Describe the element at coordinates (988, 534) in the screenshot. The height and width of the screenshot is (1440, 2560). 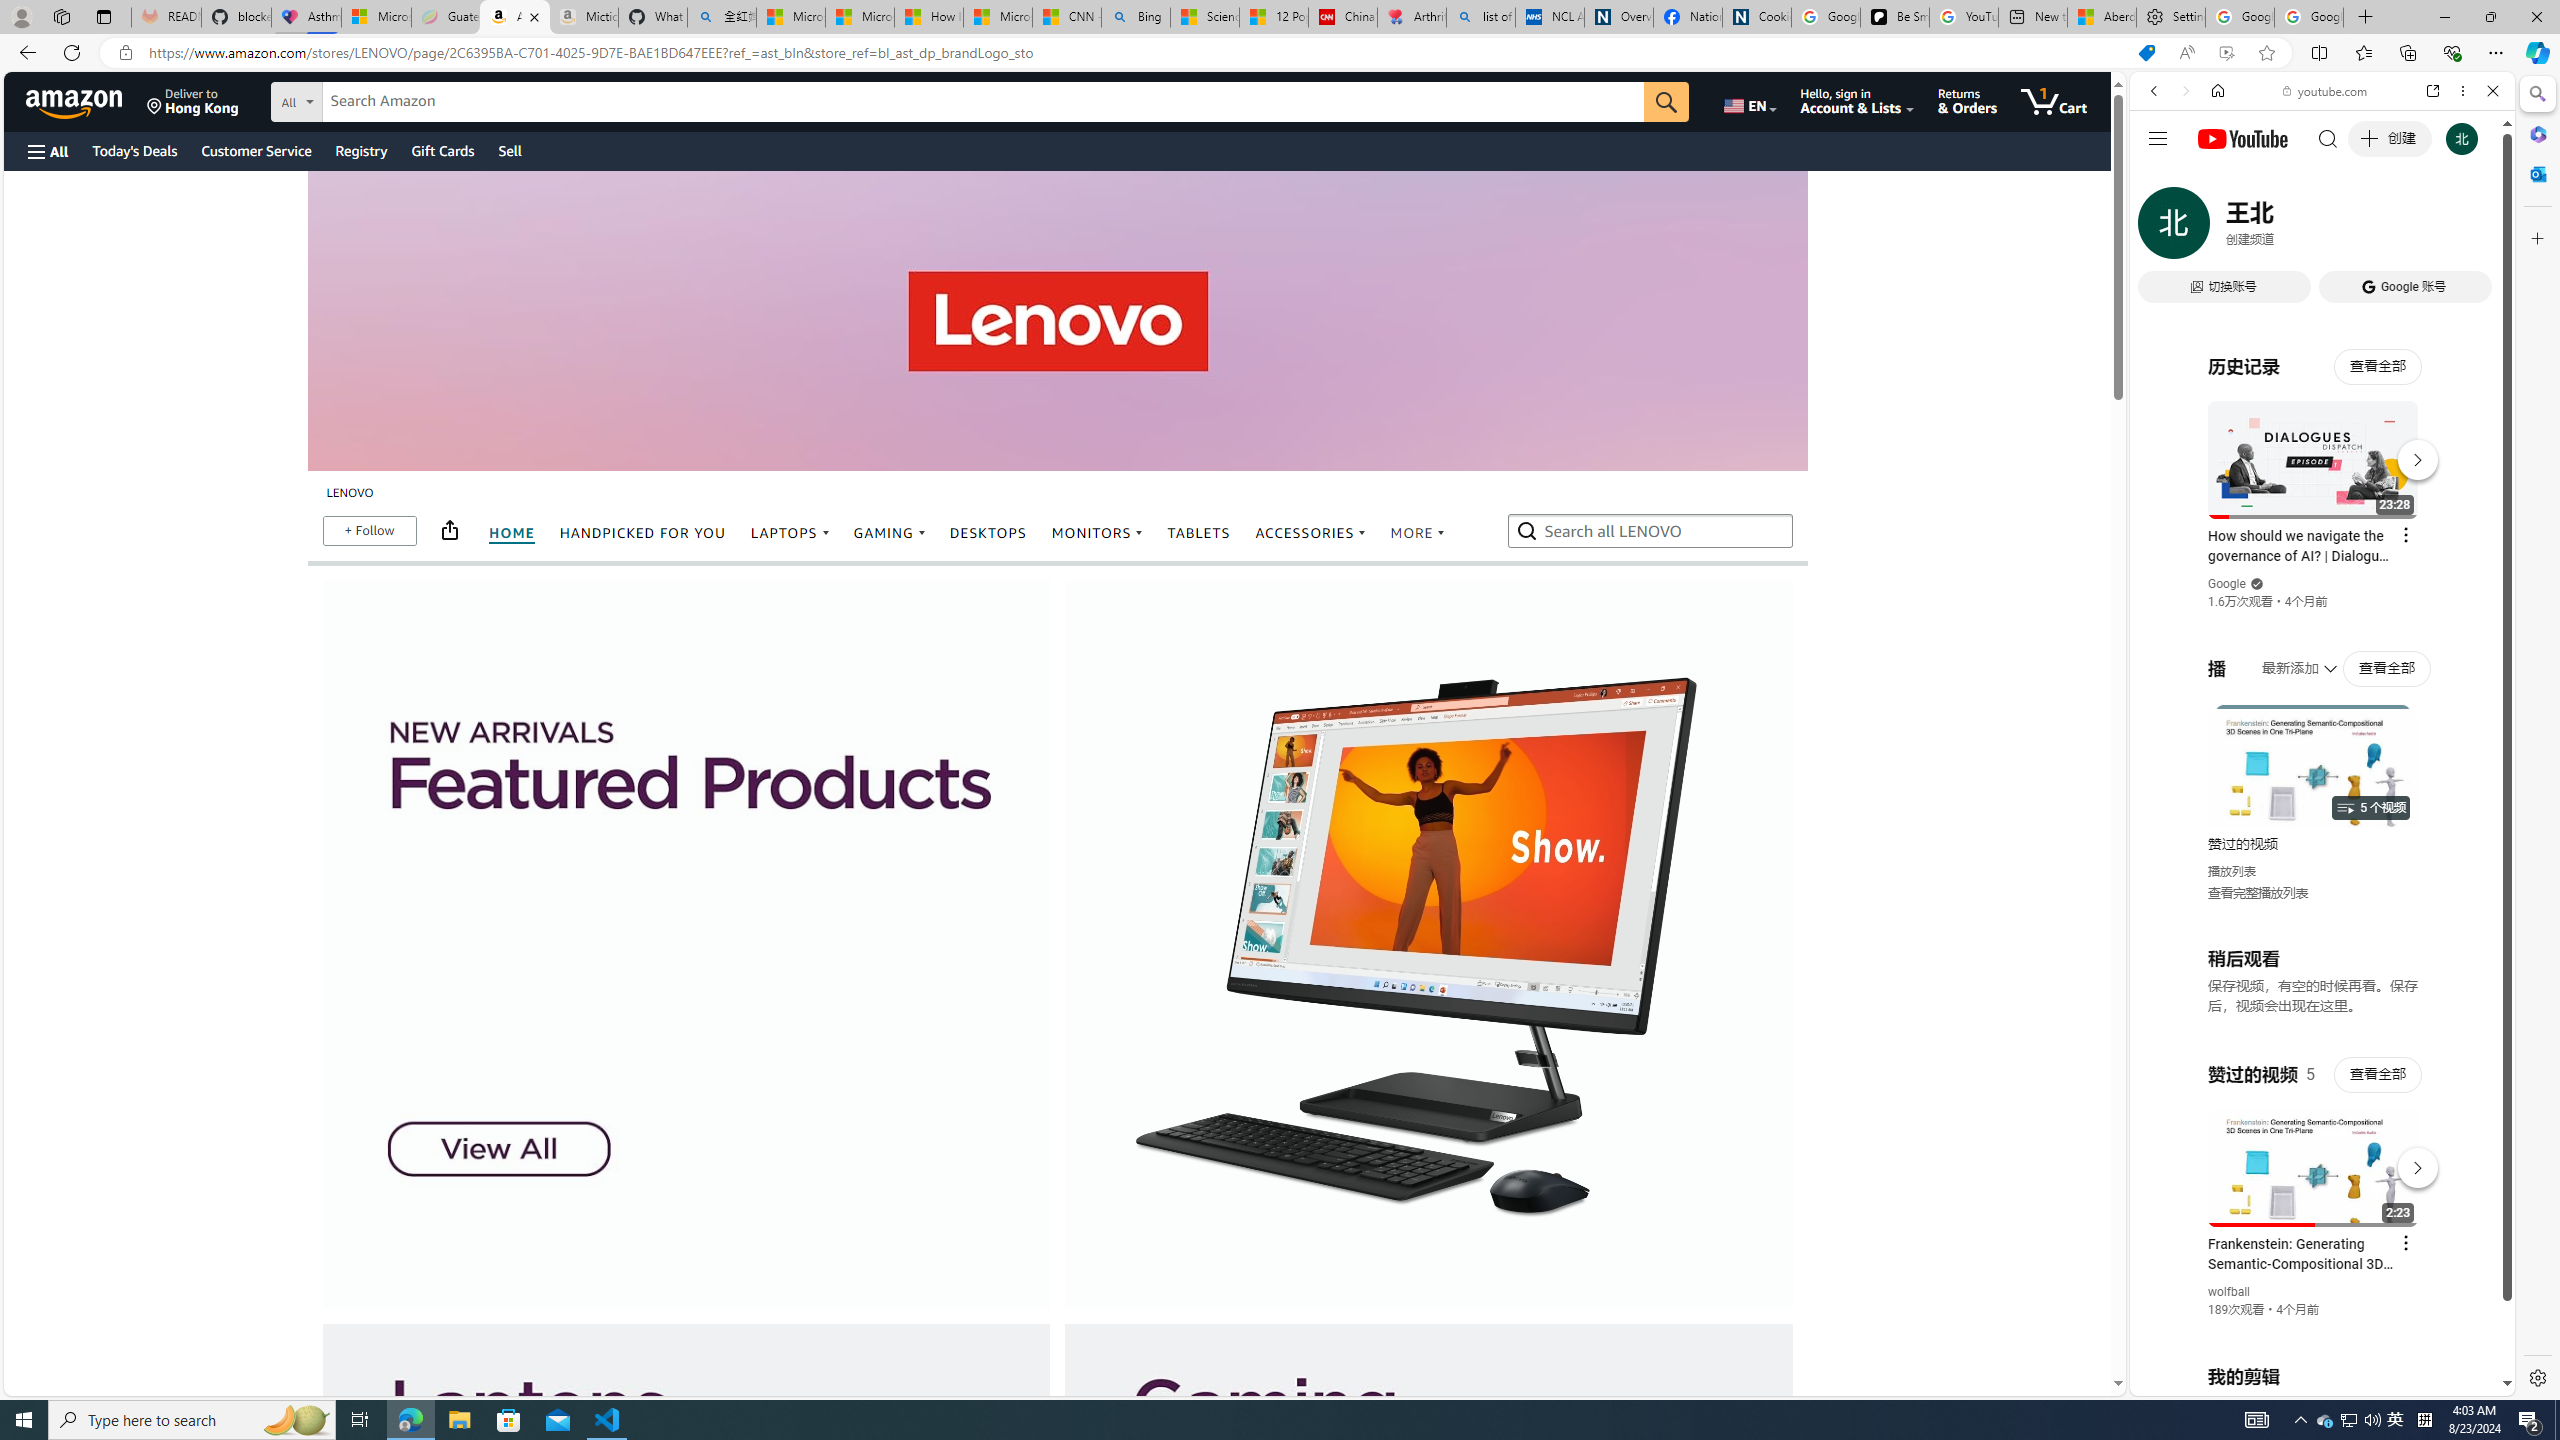
I see `DESKTOPS` at that location.